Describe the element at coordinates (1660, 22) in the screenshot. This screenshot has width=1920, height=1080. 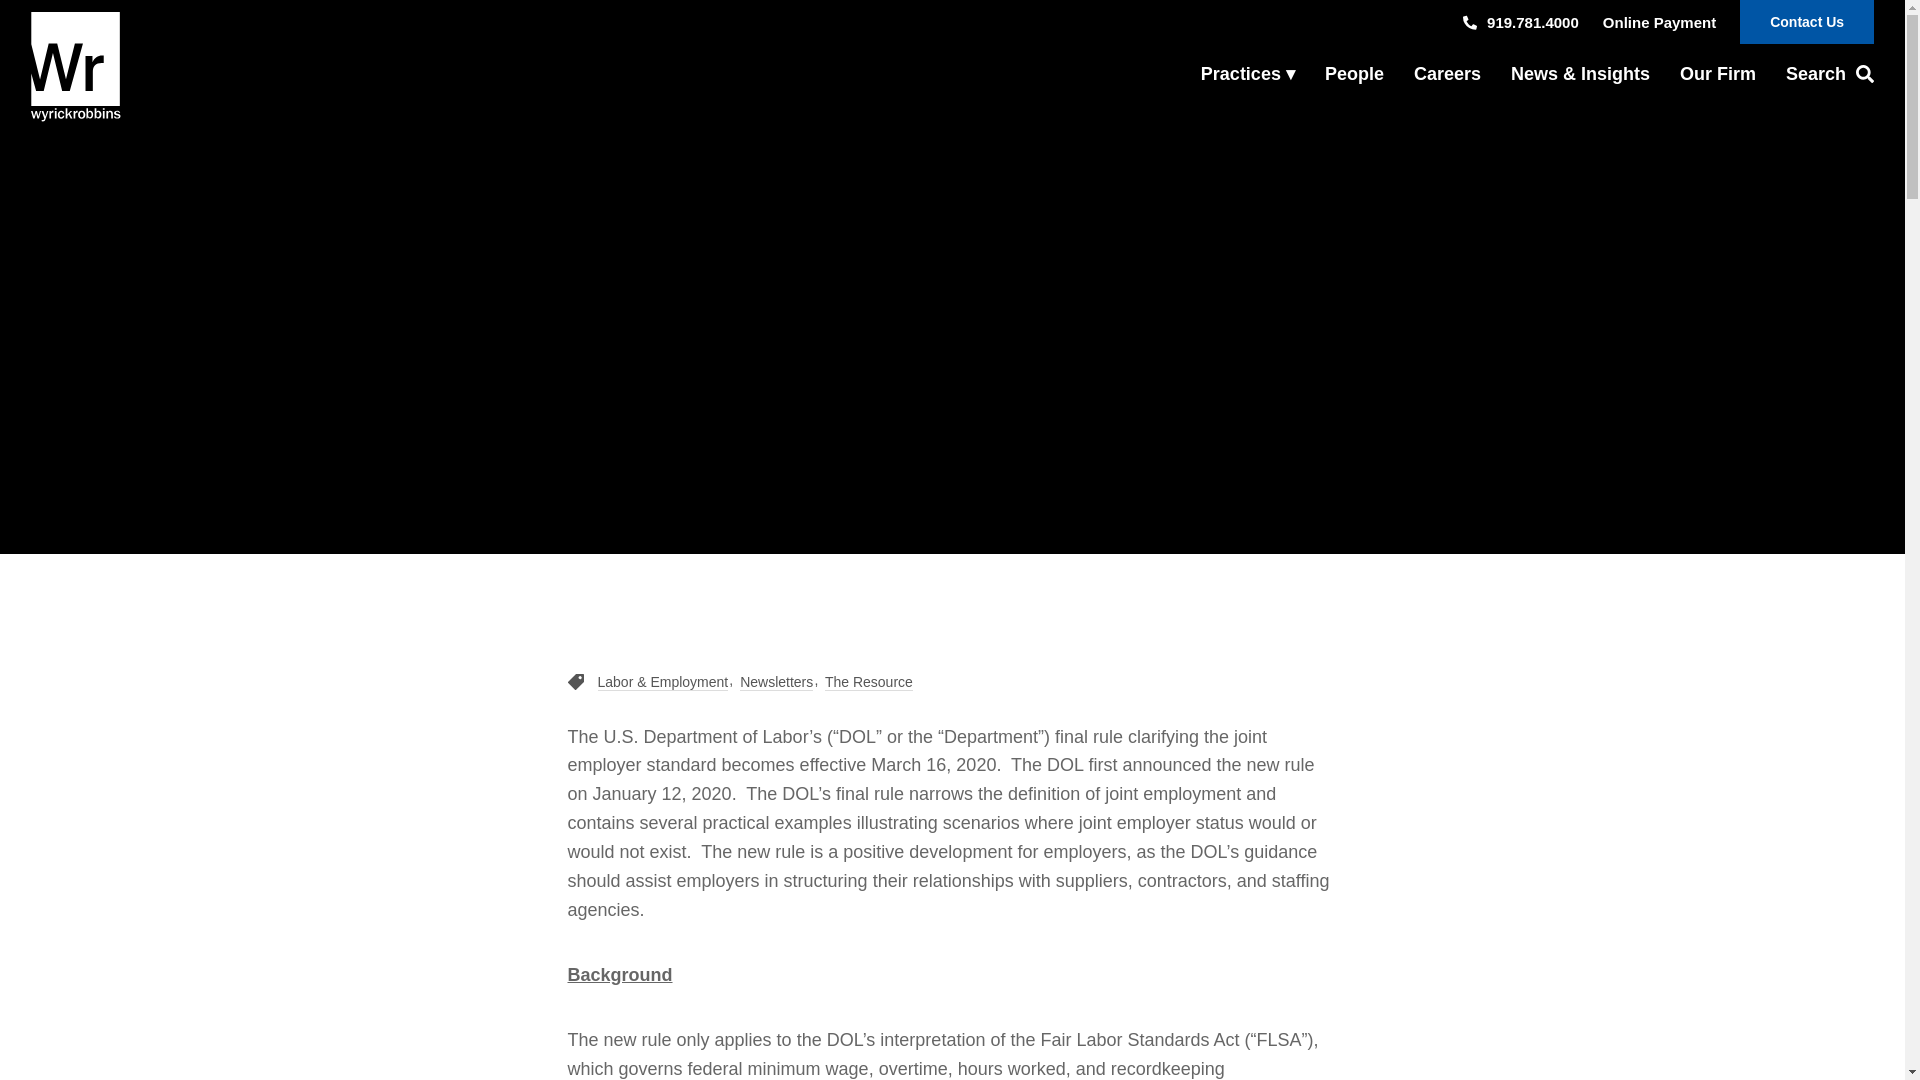
I see `Online Payment` at that location.